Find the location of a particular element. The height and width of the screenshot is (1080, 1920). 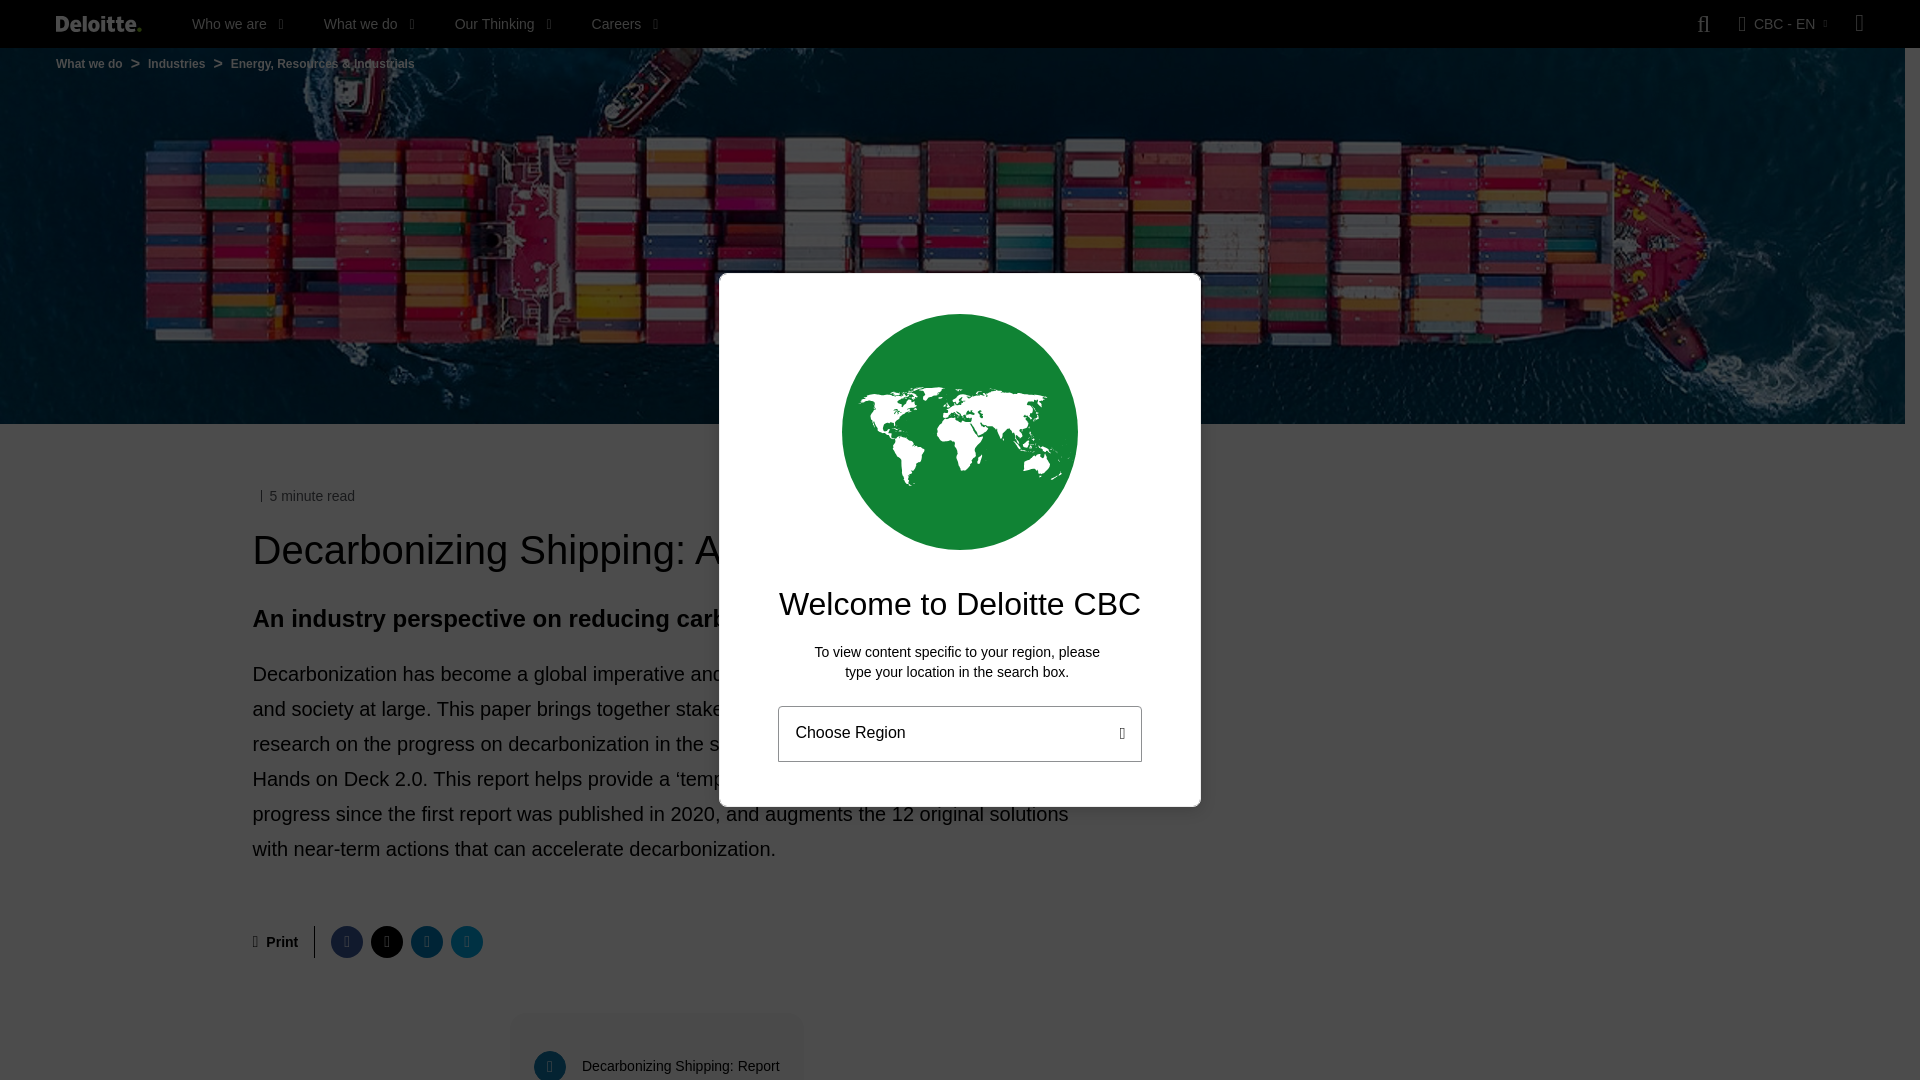

Our Thinking is located at coordinates (504, 24).